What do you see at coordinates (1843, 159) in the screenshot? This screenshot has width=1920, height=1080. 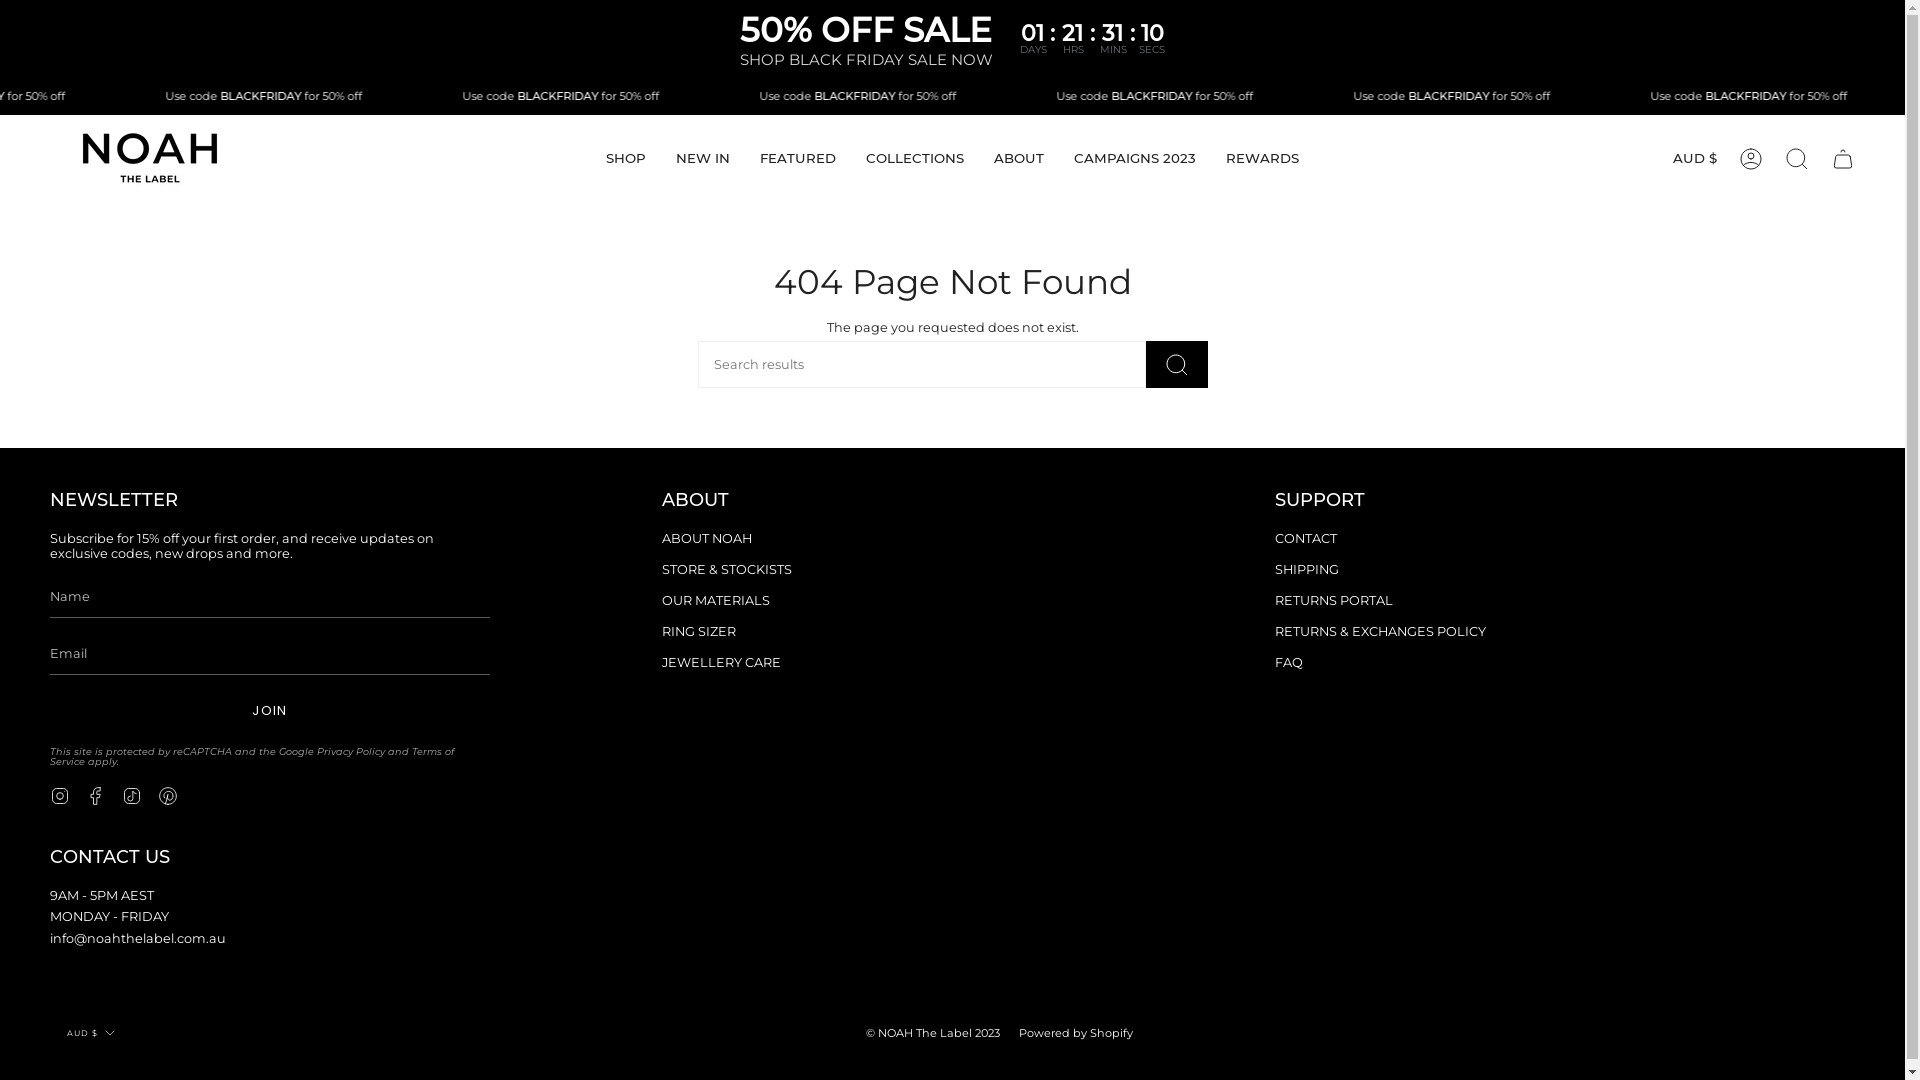 I see `Cart` at bounding box center [1843, 159].